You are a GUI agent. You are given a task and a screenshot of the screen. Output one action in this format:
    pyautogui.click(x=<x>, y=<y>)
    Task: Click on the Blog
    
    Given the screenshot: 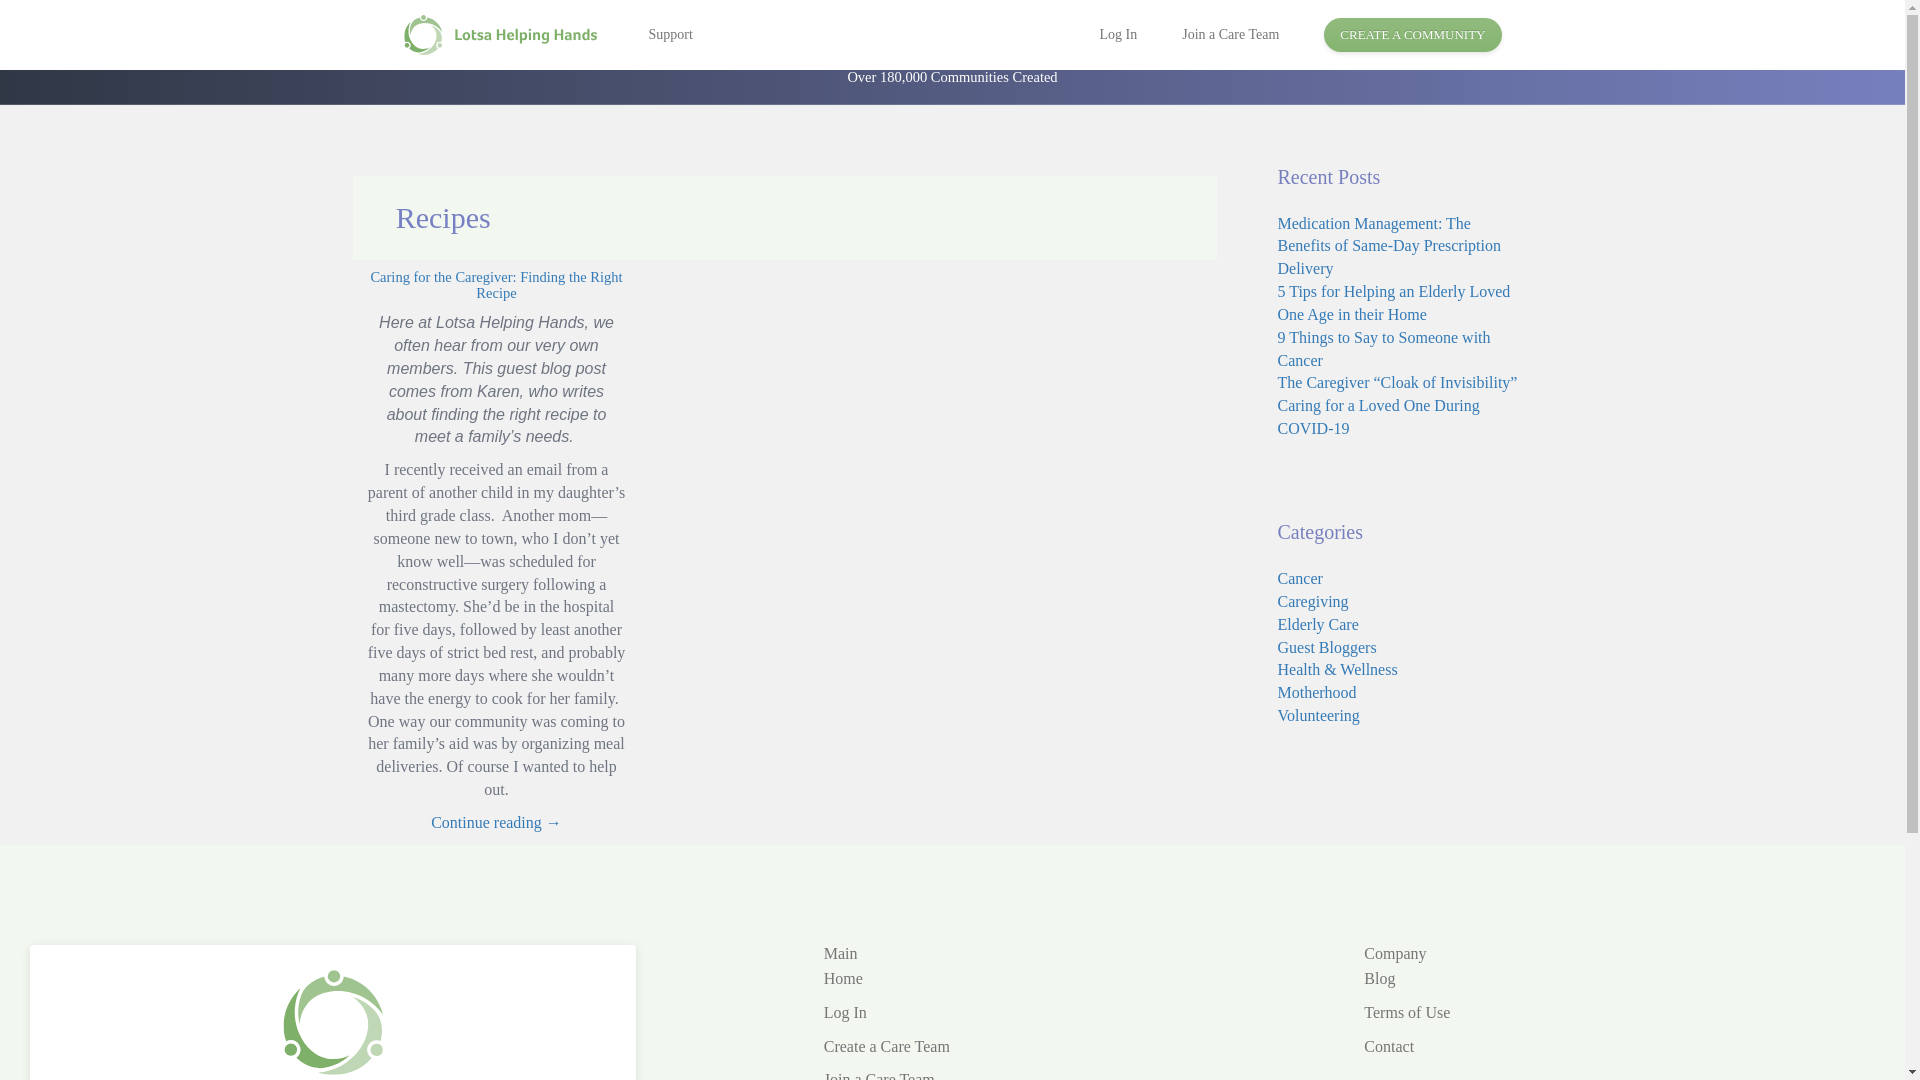 What is the action you would take?
    pyautogui.click(x=1379, y=978)
    